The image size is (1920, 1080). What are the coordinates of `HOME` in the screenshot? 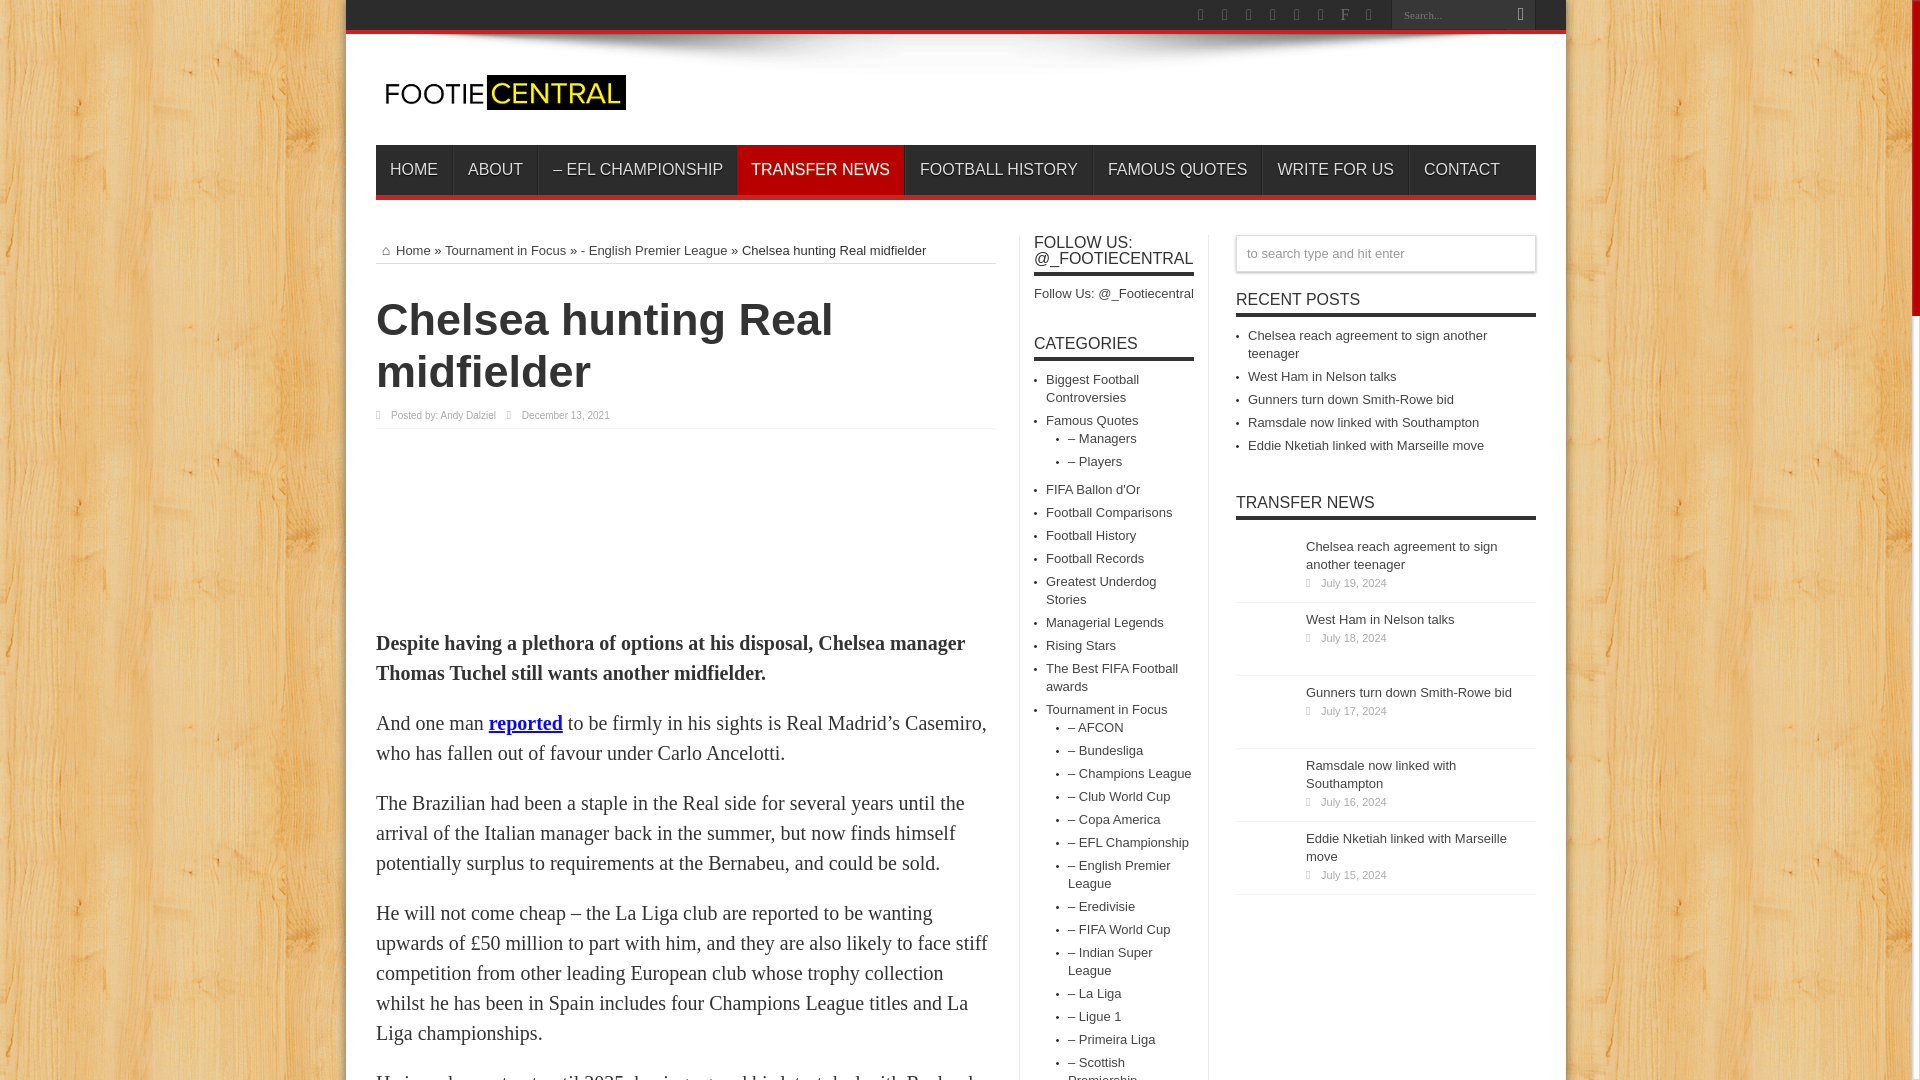 It's located at (414, 170).